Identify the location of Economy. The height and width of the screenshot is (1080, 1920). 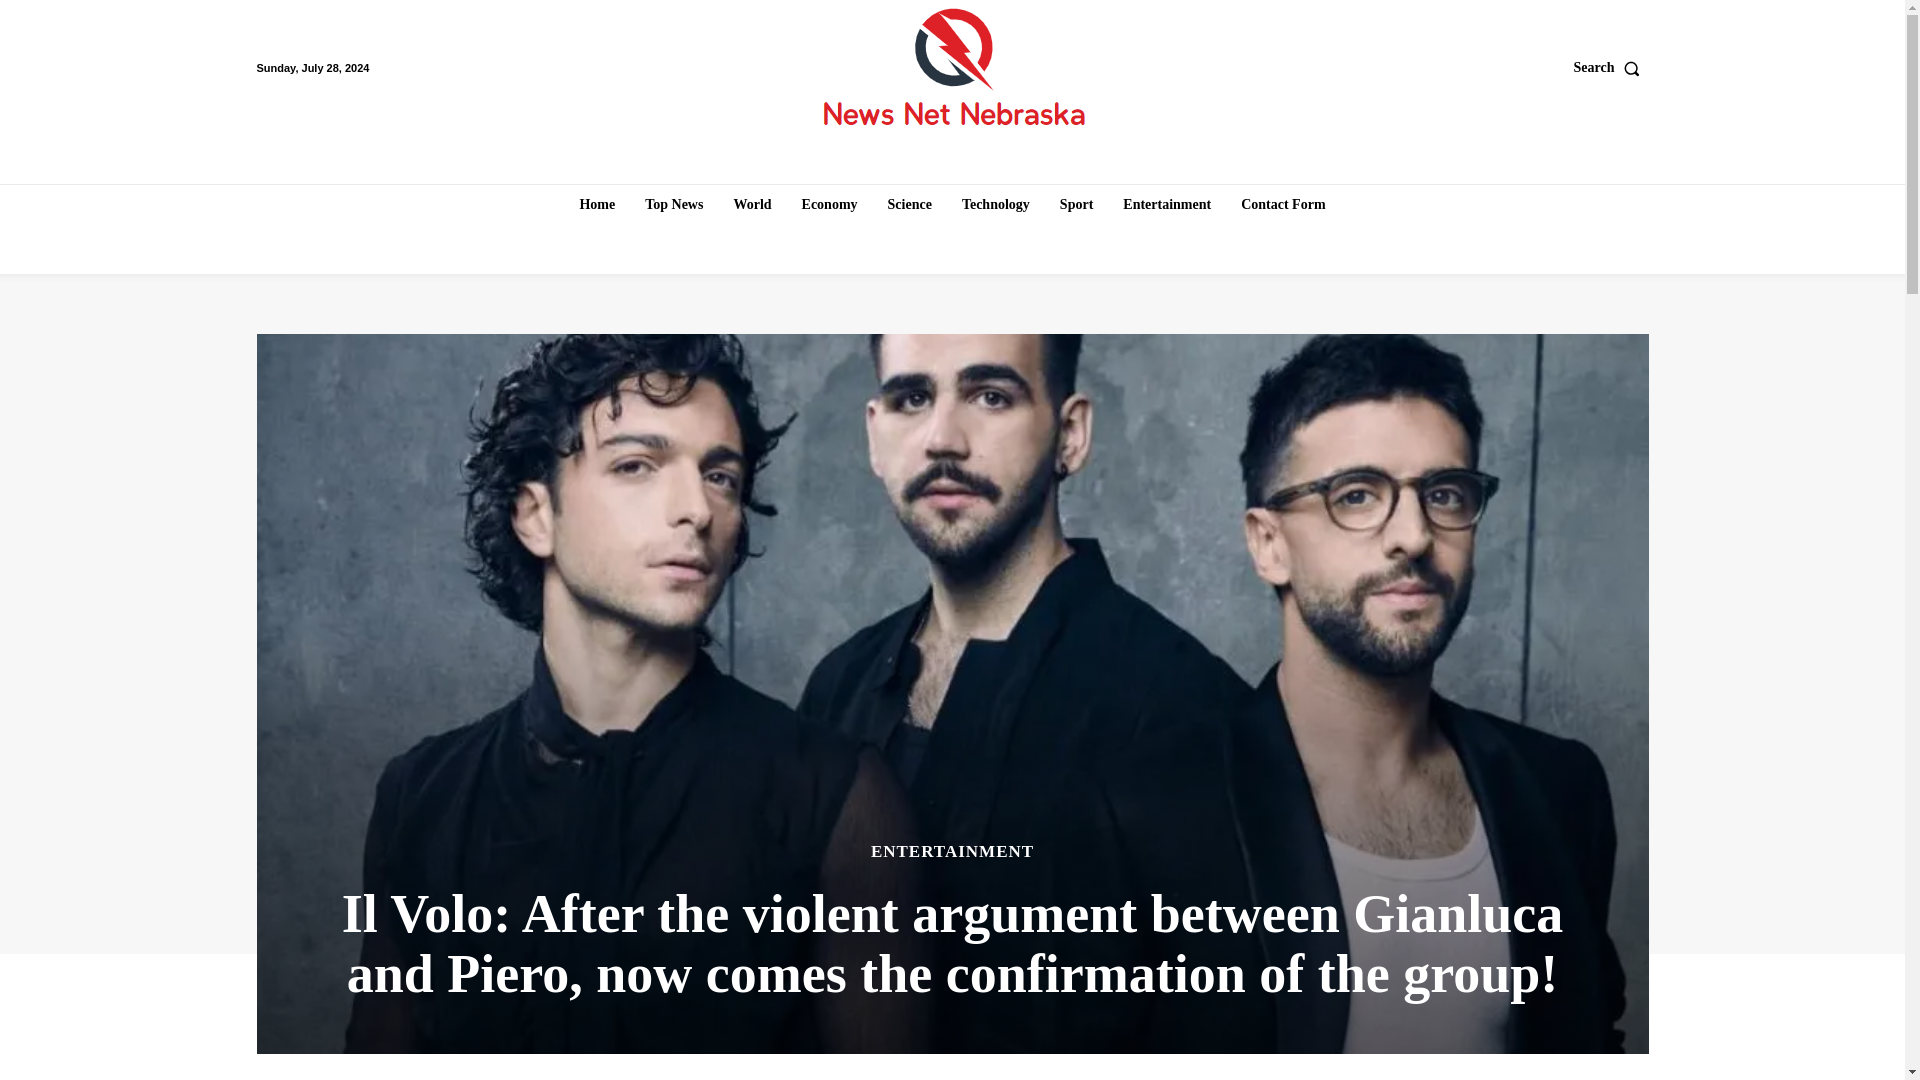
(829, 204).